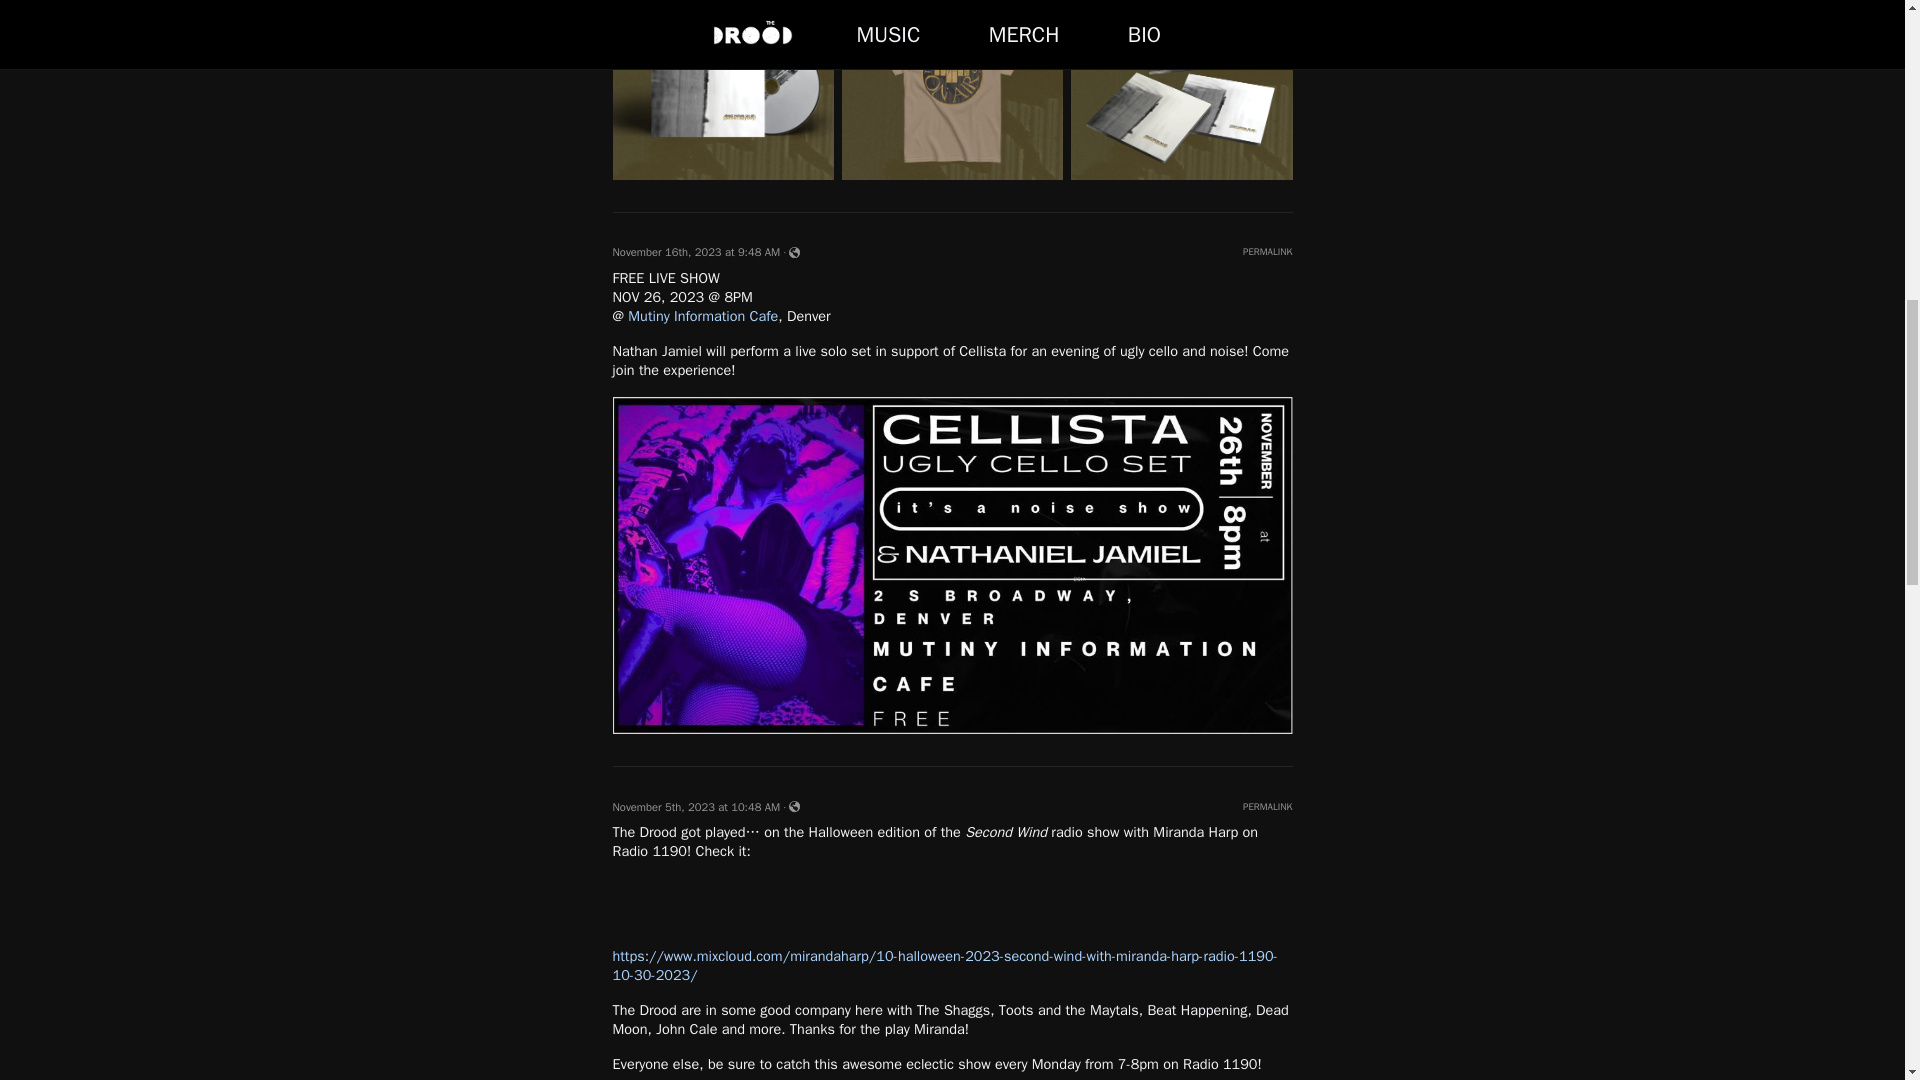 The image size is (1920, 1080). I want to click on PERMALINK, so click(1267, 806).